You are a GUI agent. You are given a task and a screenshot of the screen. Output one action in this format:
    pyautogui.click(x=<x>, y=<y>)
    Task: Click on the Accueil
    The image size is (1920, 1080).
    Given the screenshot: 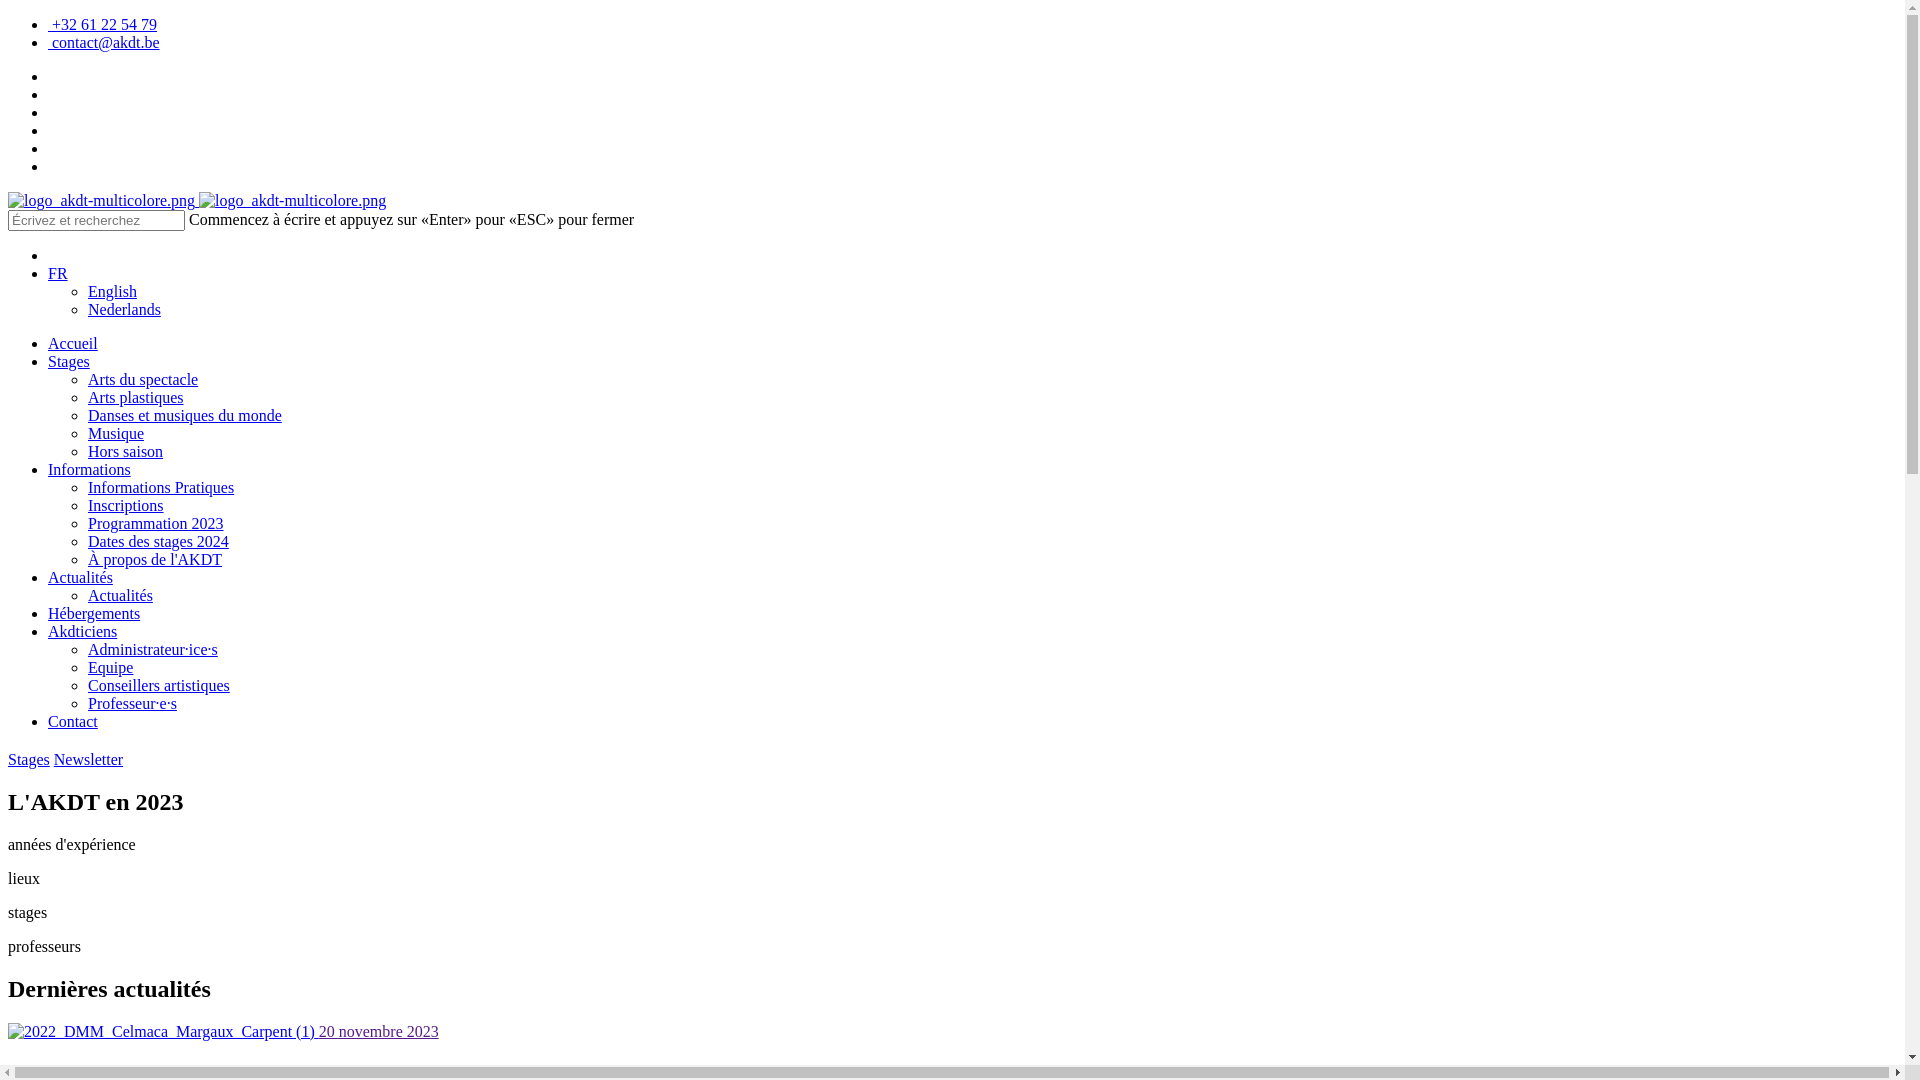 What is the action you would take?
    pyautogui.click(x=73, y=344)
    